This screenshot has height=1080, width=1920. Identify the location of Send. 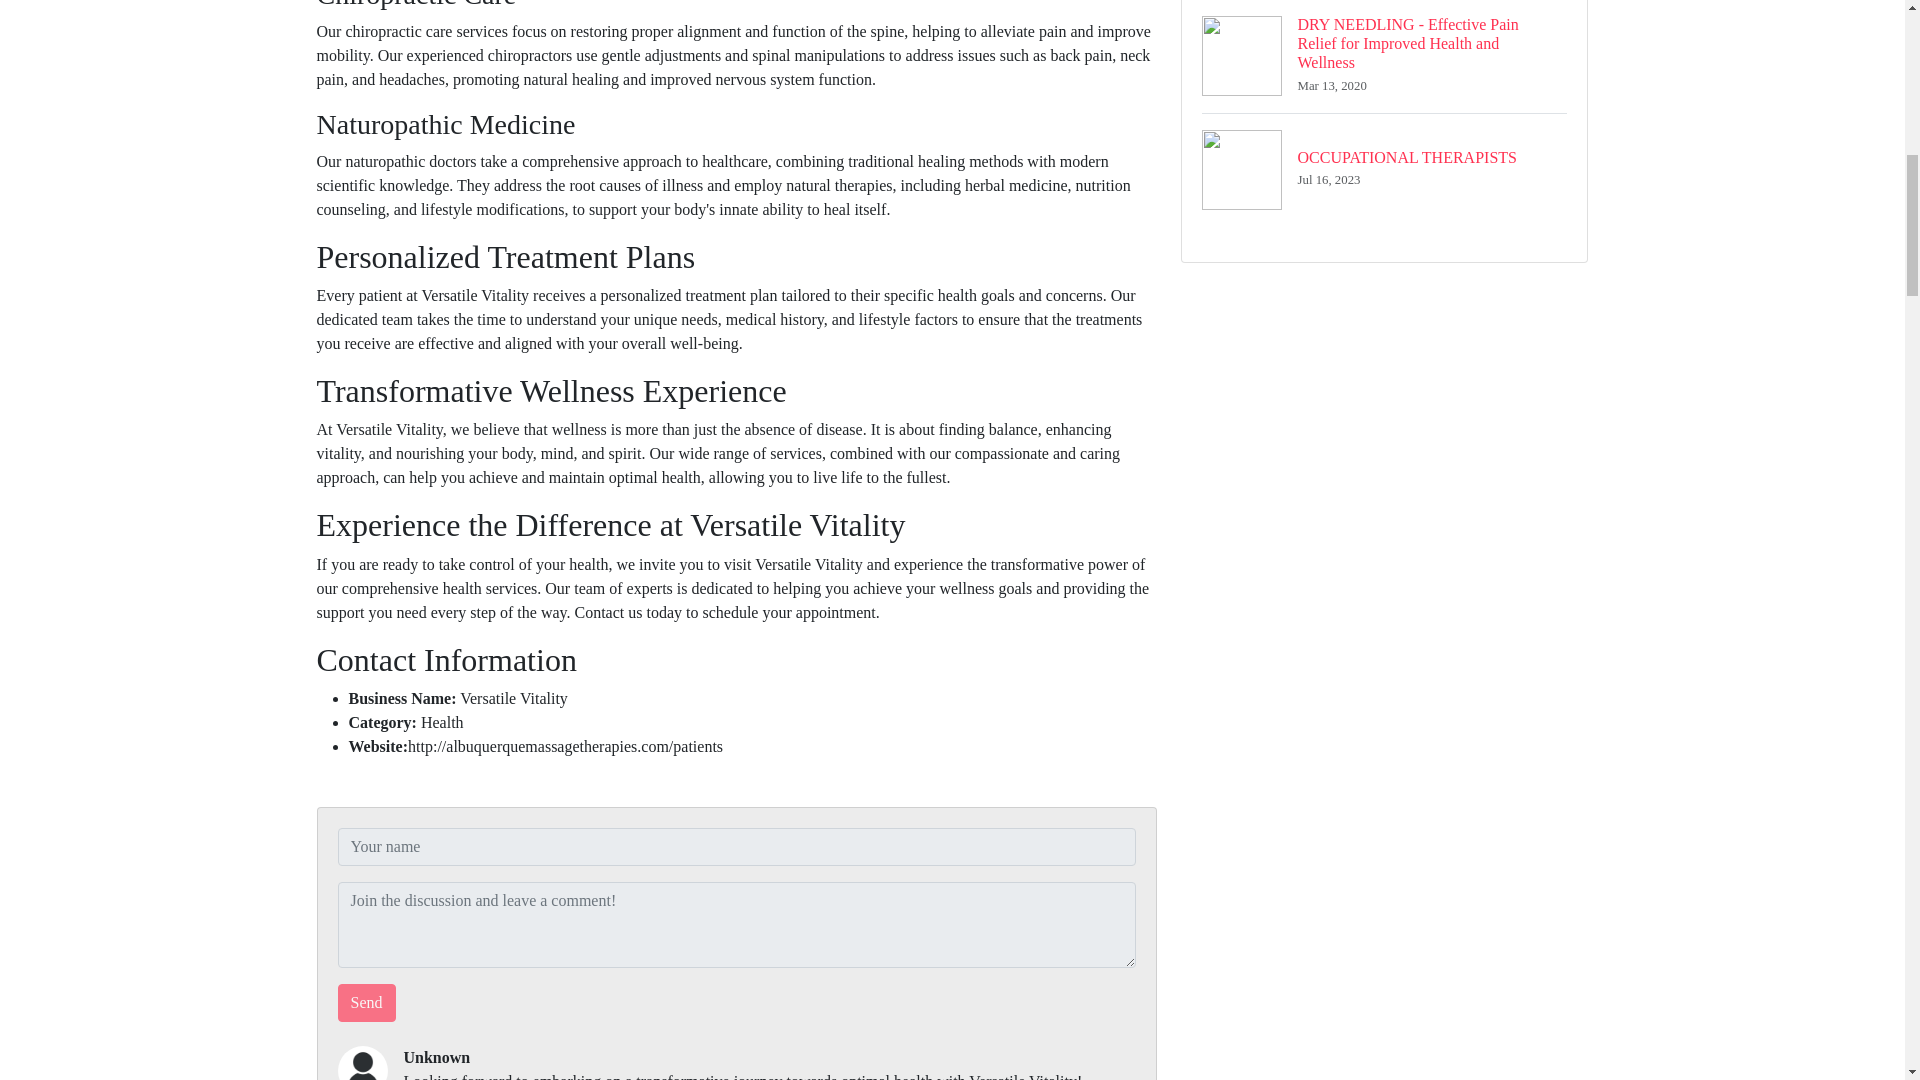
(366, 1002).